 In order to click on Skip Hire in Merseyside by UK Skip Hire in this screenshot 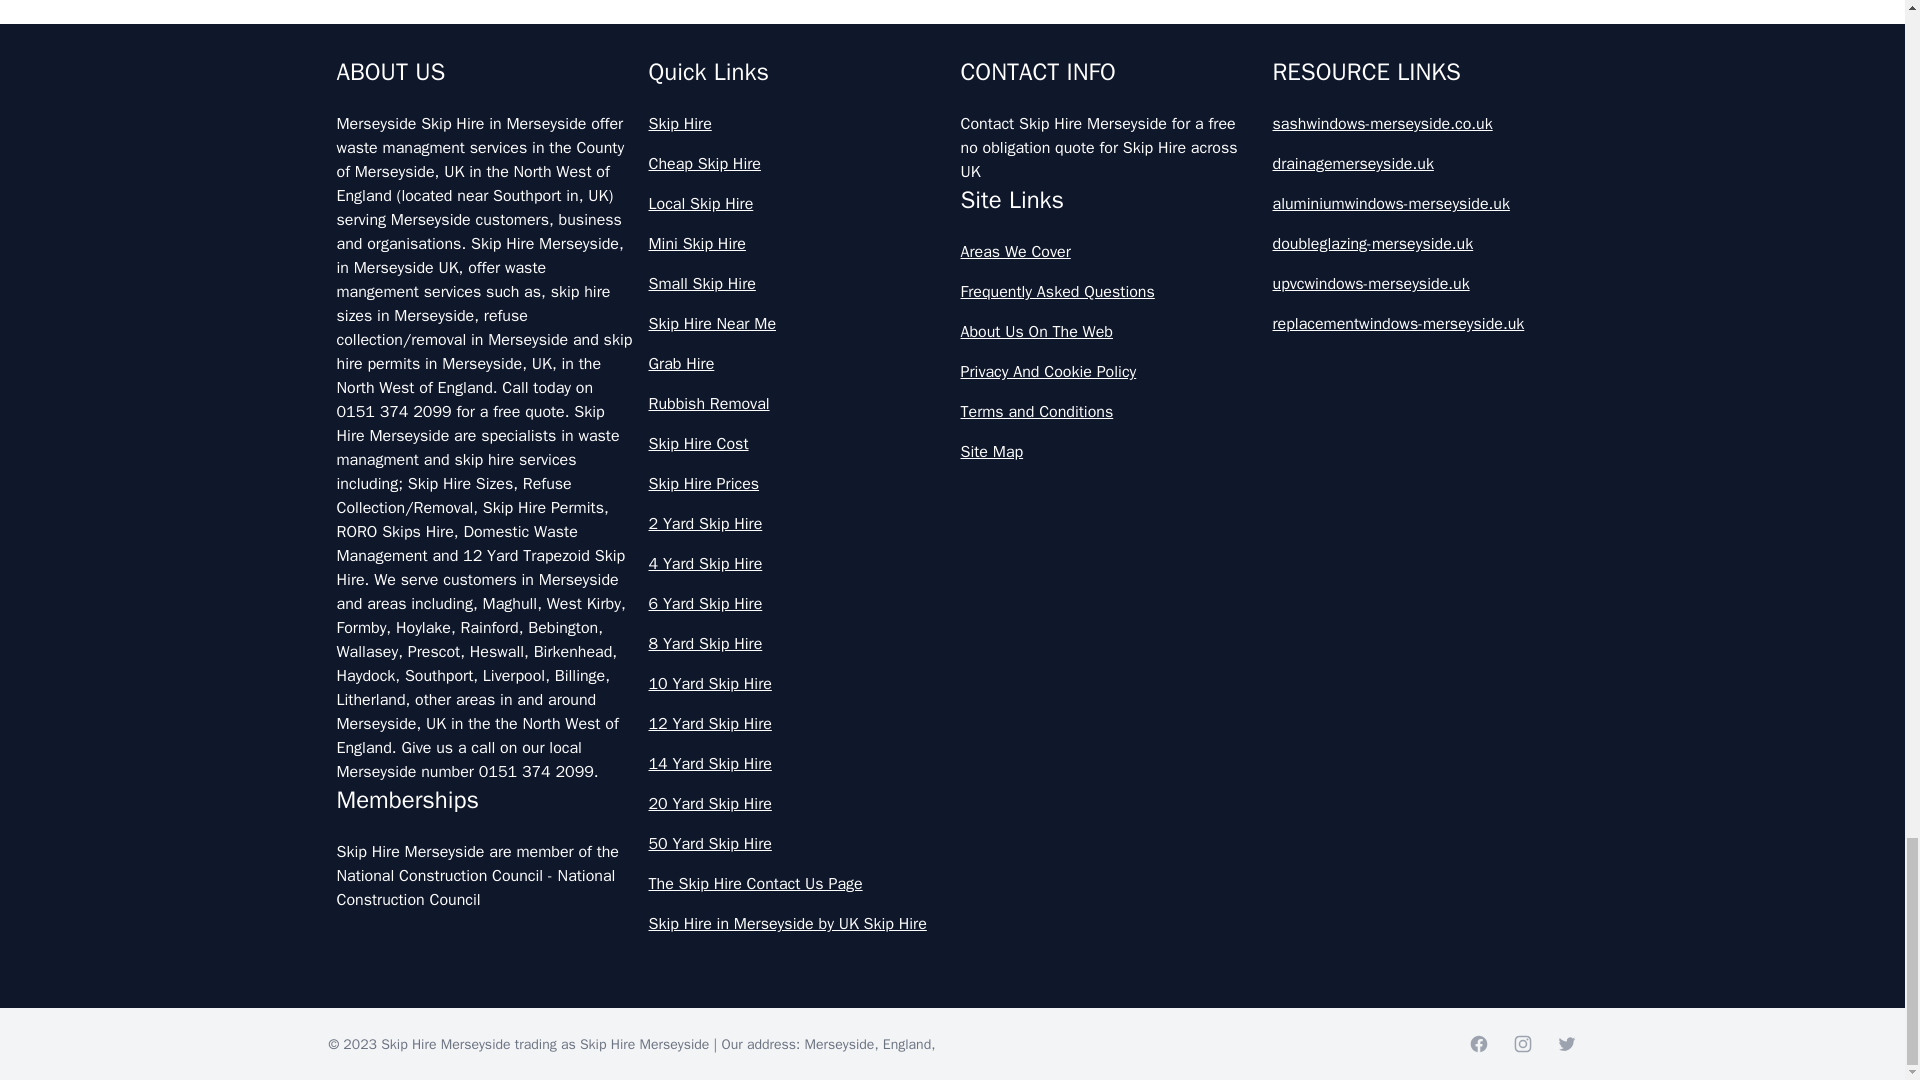, I will do `click(796, 924)`.